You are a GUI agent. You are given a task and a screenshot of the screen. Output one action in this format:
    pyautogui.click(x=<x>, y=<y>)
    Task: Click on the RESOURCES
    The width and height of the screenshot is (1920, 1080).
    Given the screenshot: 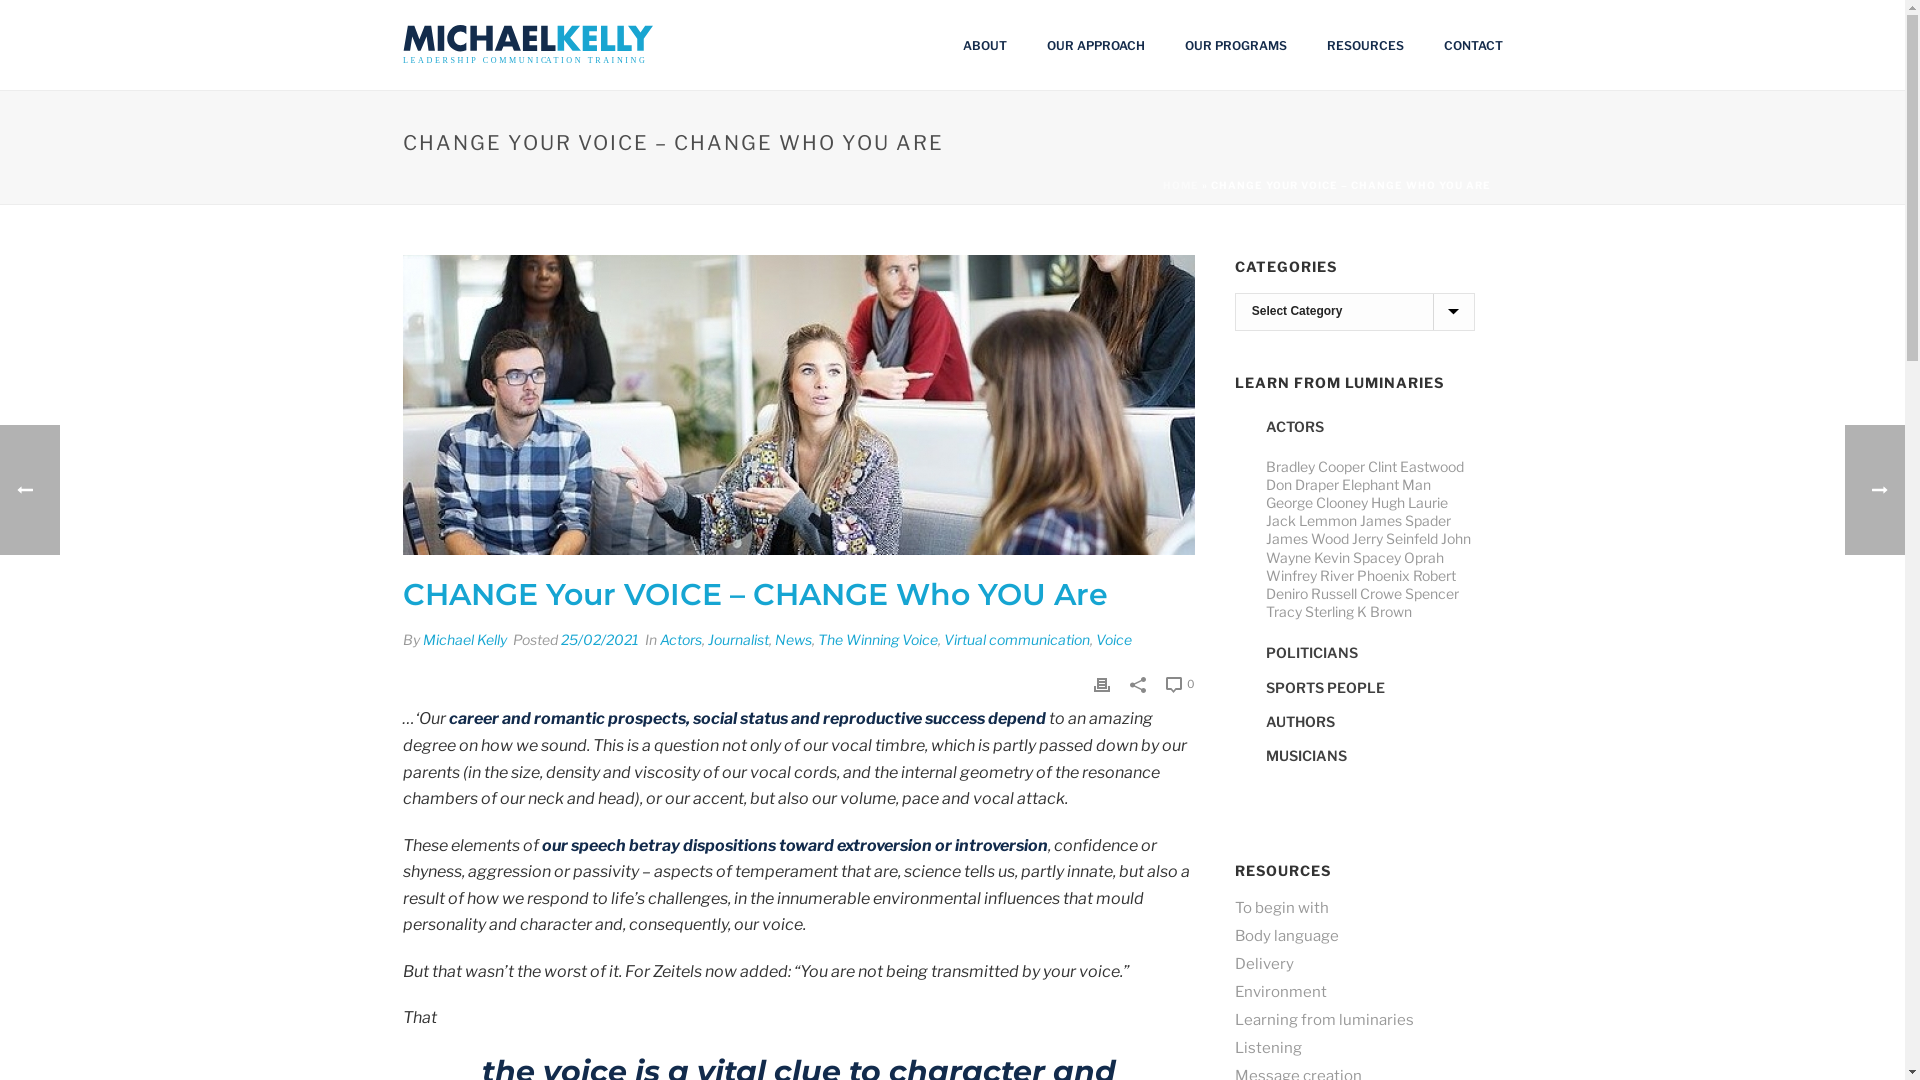 What is the action you would take?
    pyautogui.click(x=1364, y=46)
    